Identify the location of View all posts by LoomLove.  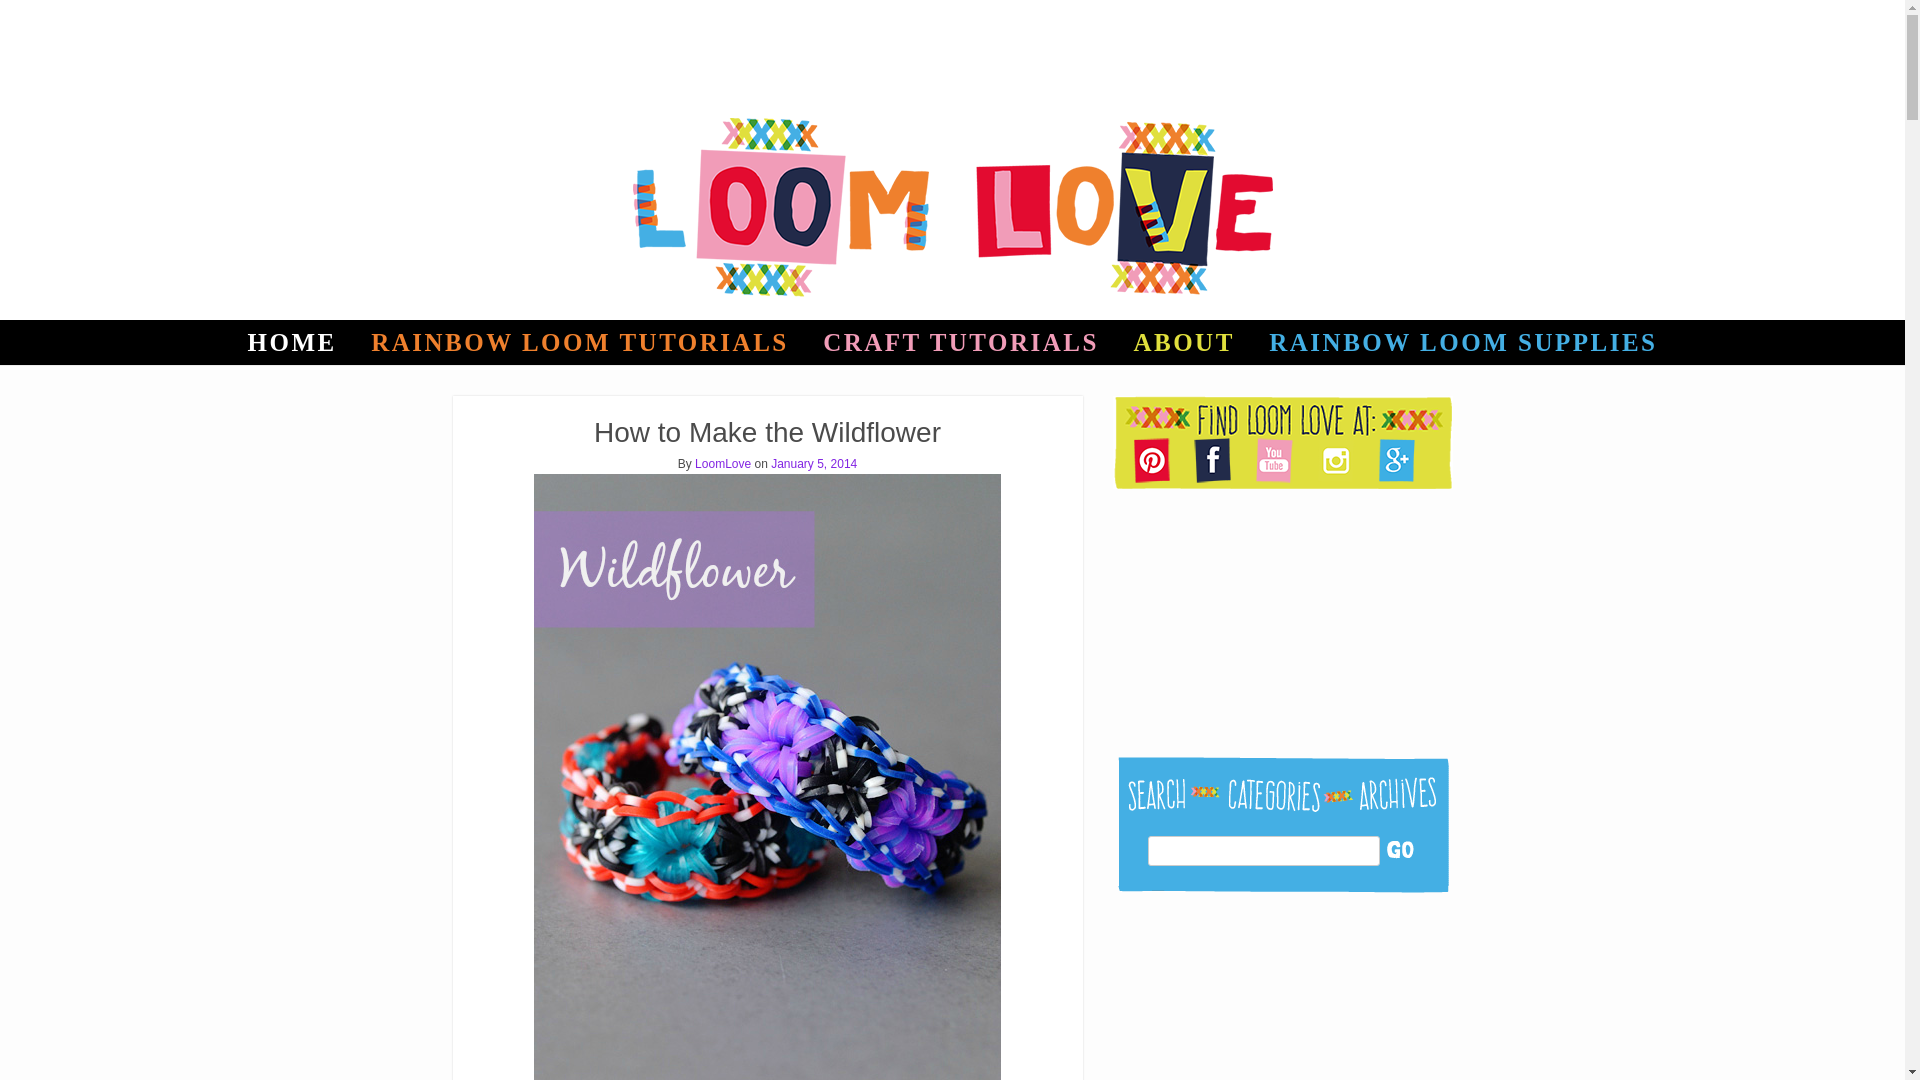
(722, 463).